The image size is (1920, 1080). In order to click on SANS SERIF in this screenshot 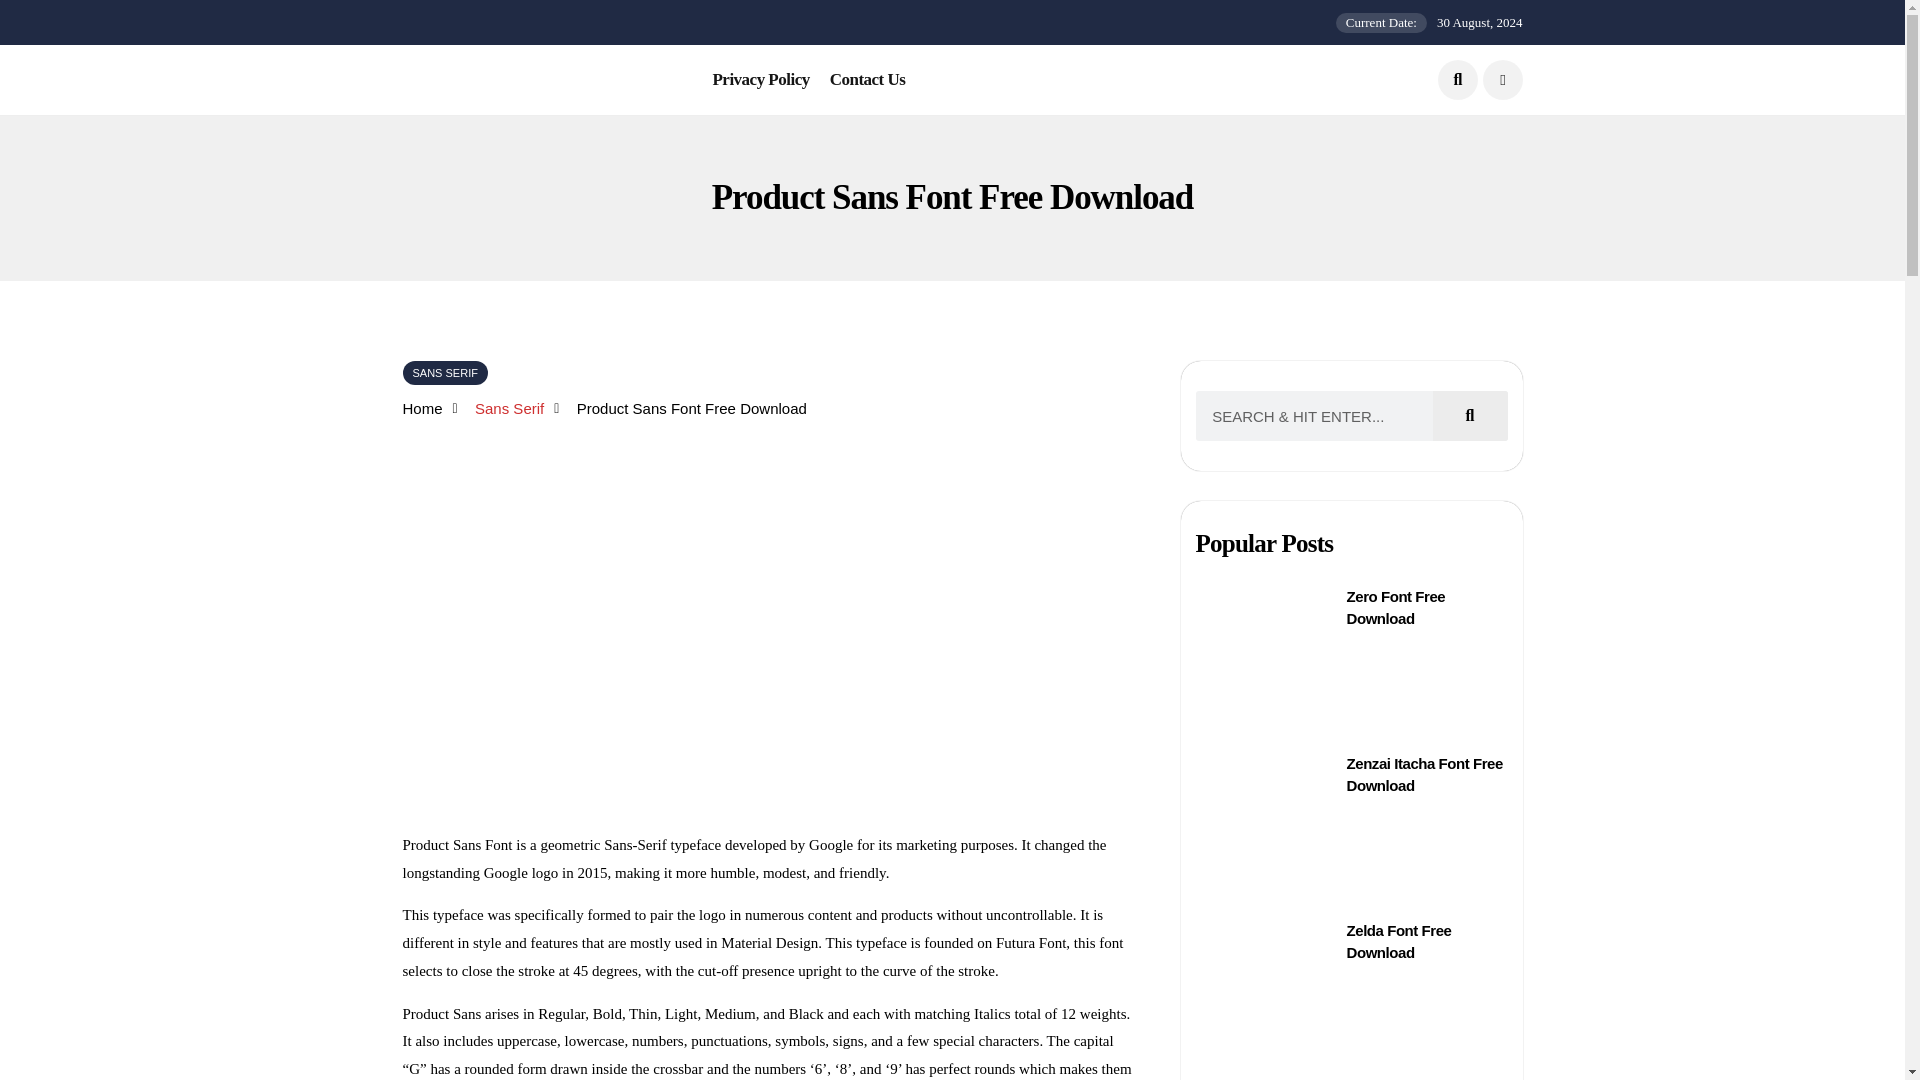, I will do `click(444, 373)`.